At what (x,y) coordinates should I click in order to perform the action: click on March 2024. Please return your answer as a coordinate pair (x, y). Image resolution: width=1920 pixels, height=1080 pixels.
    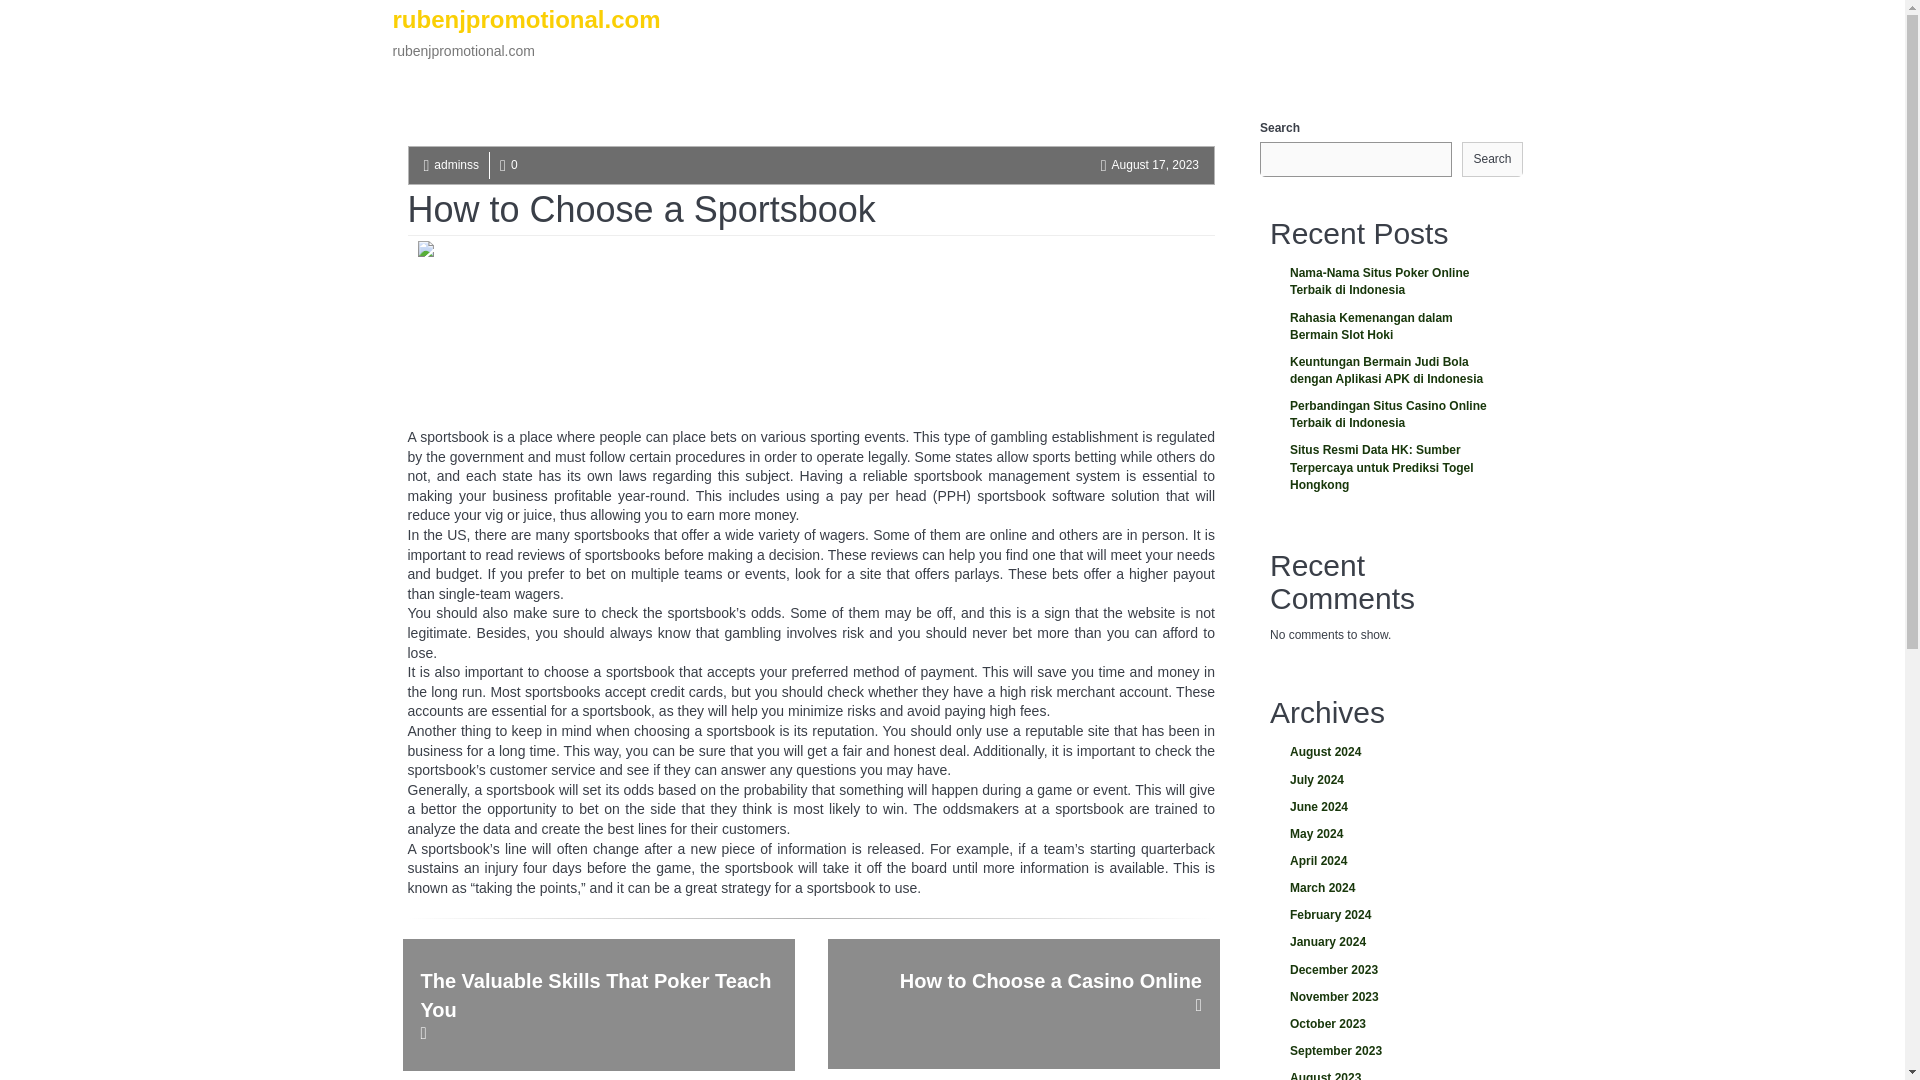
    Looking at the image, I should click on (1390, 888).